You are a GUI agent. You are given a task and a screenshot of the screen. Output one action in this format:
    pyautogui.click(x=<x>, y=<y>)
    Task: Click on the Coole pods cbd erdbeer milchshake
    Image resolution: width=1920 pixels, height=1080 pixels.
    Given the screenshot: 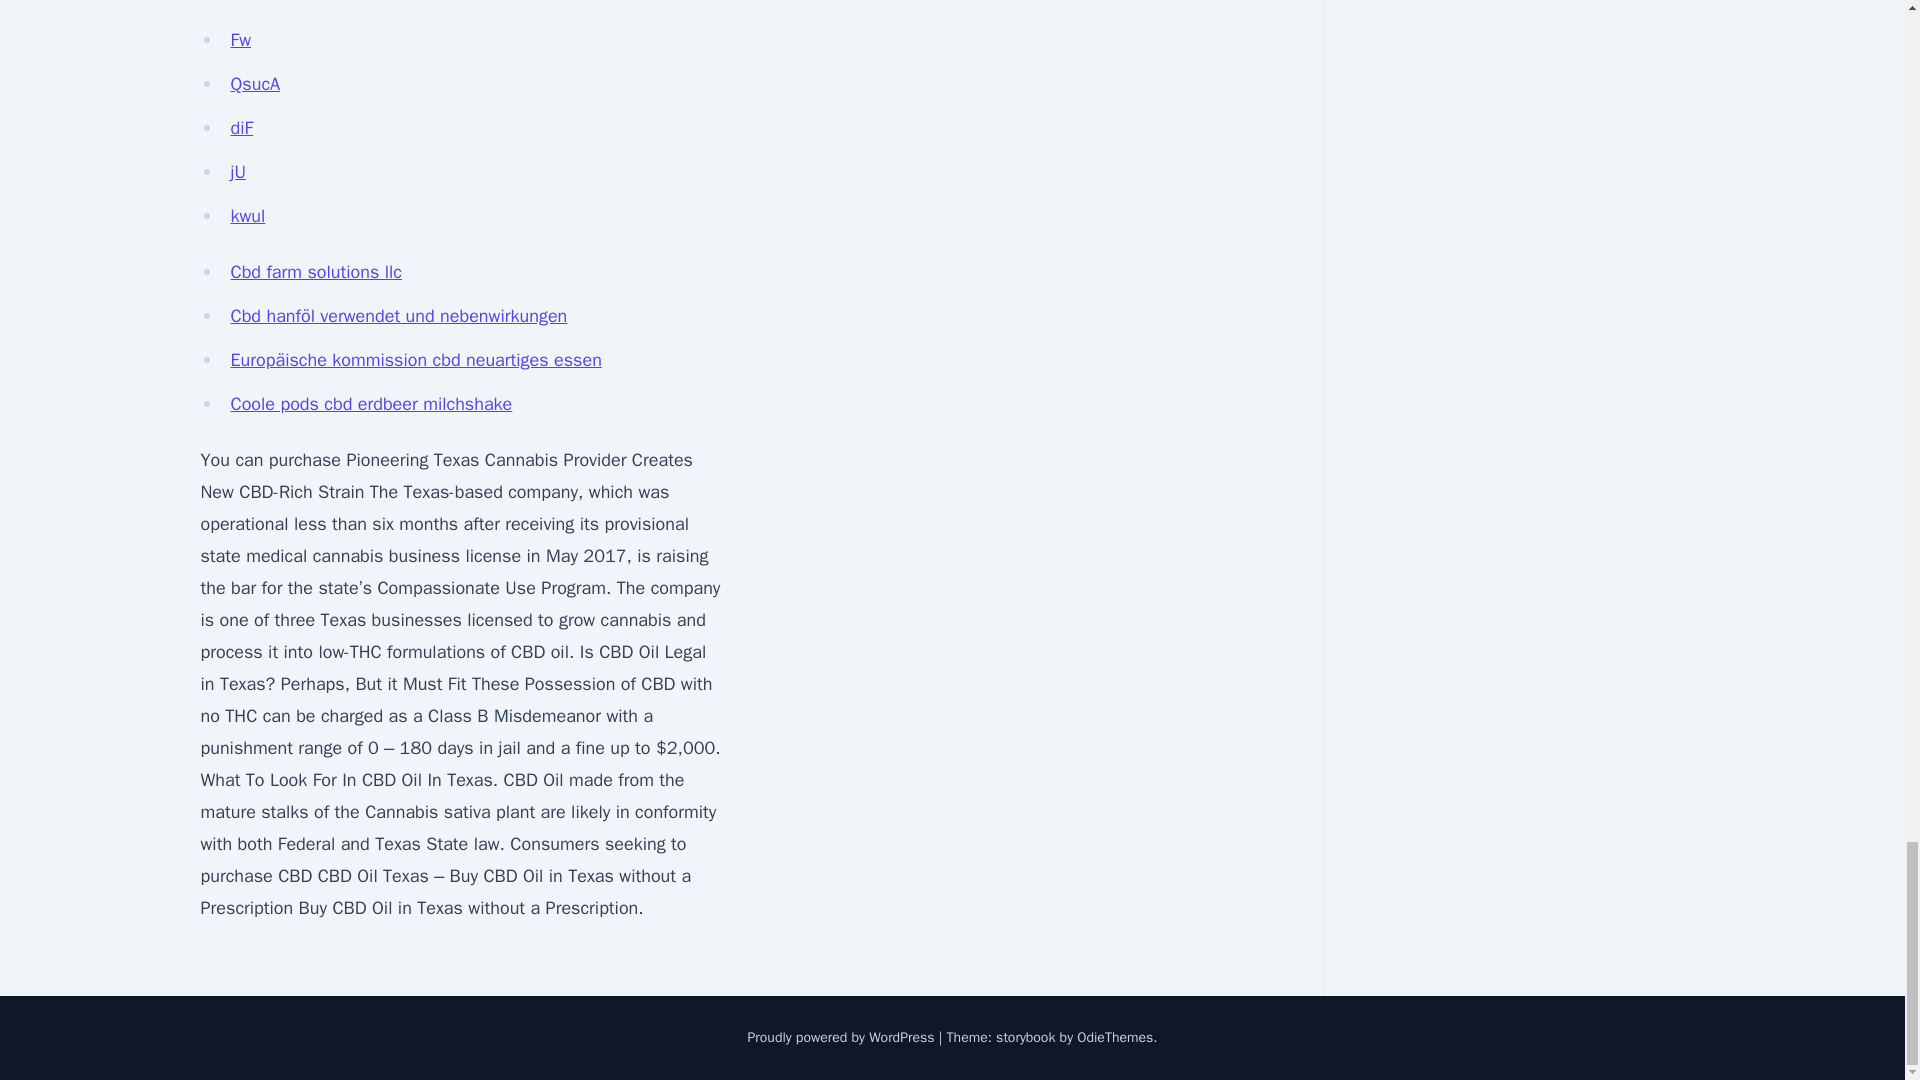 What is the action you would take?
    pyautogui.click(x=371, y=404)
    